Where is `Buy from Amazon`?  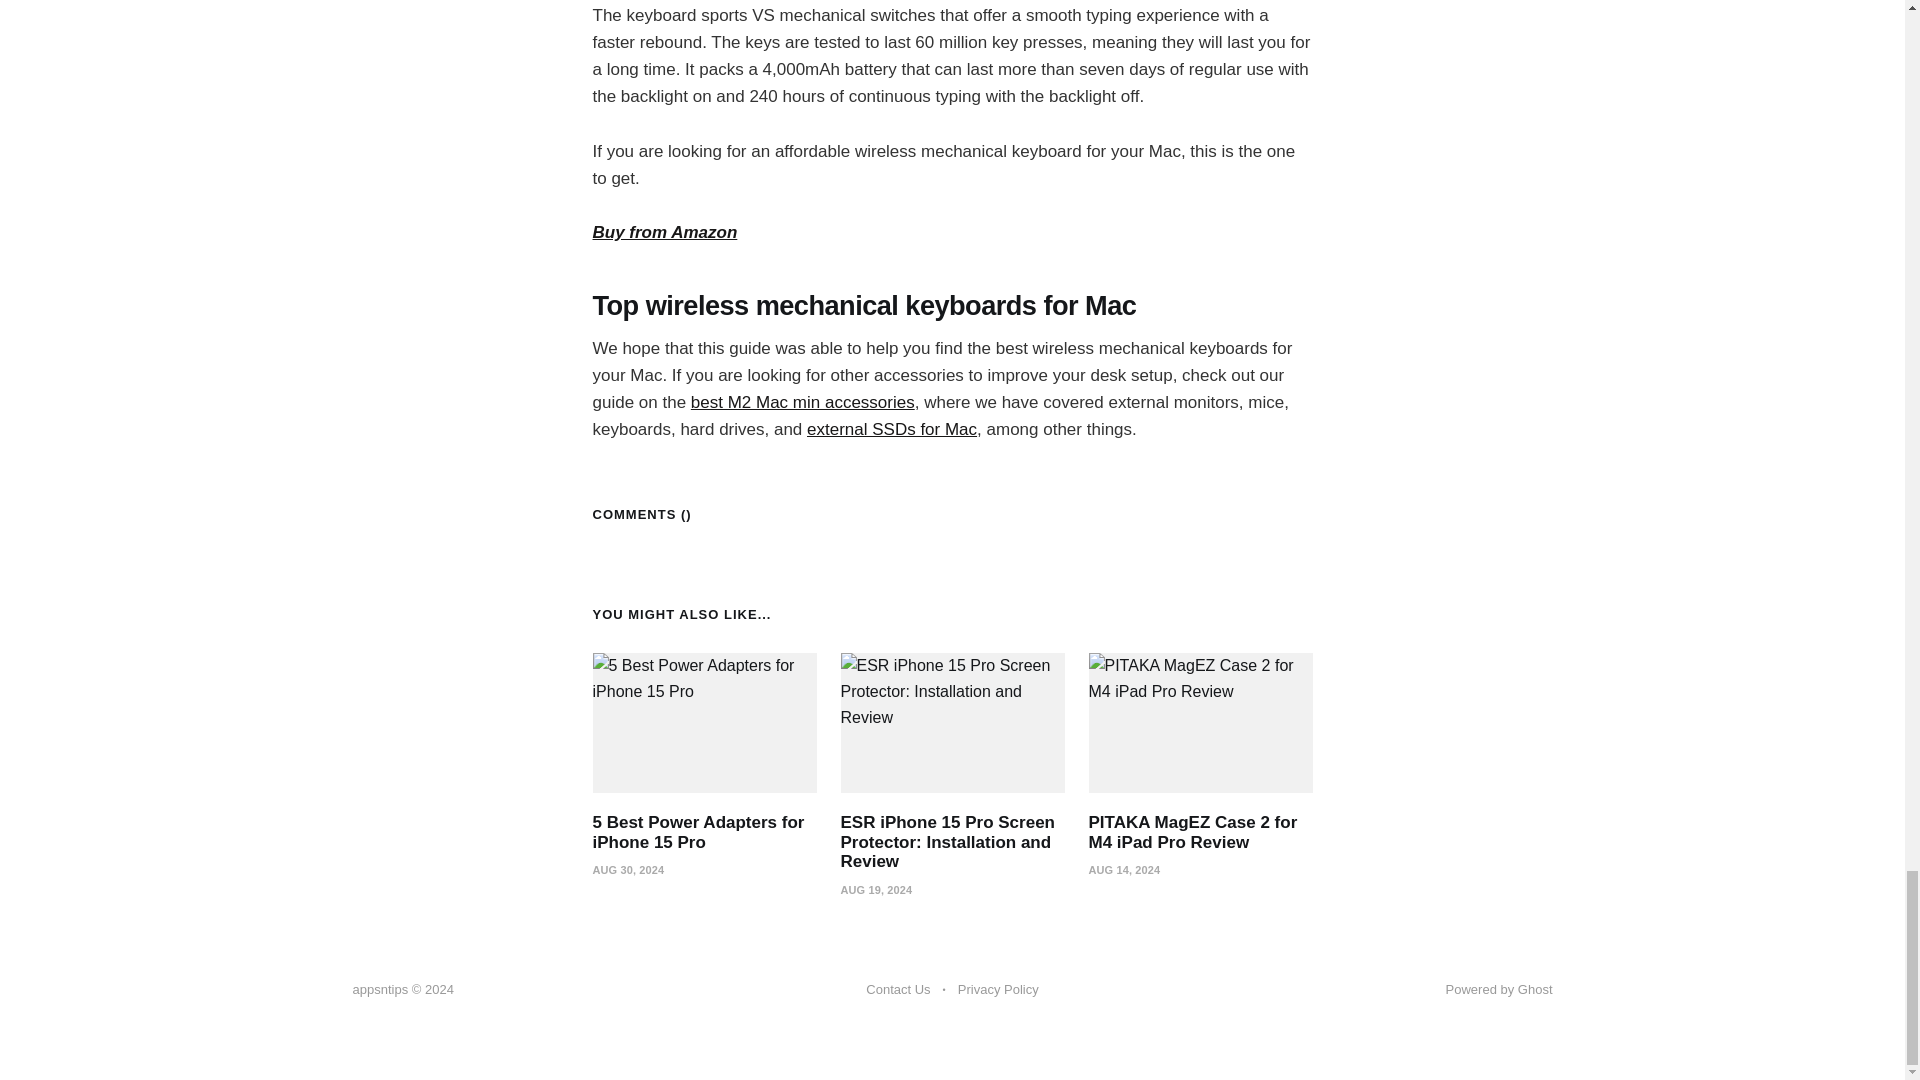 Buy from Amazon is located at coordinates (664, 232).